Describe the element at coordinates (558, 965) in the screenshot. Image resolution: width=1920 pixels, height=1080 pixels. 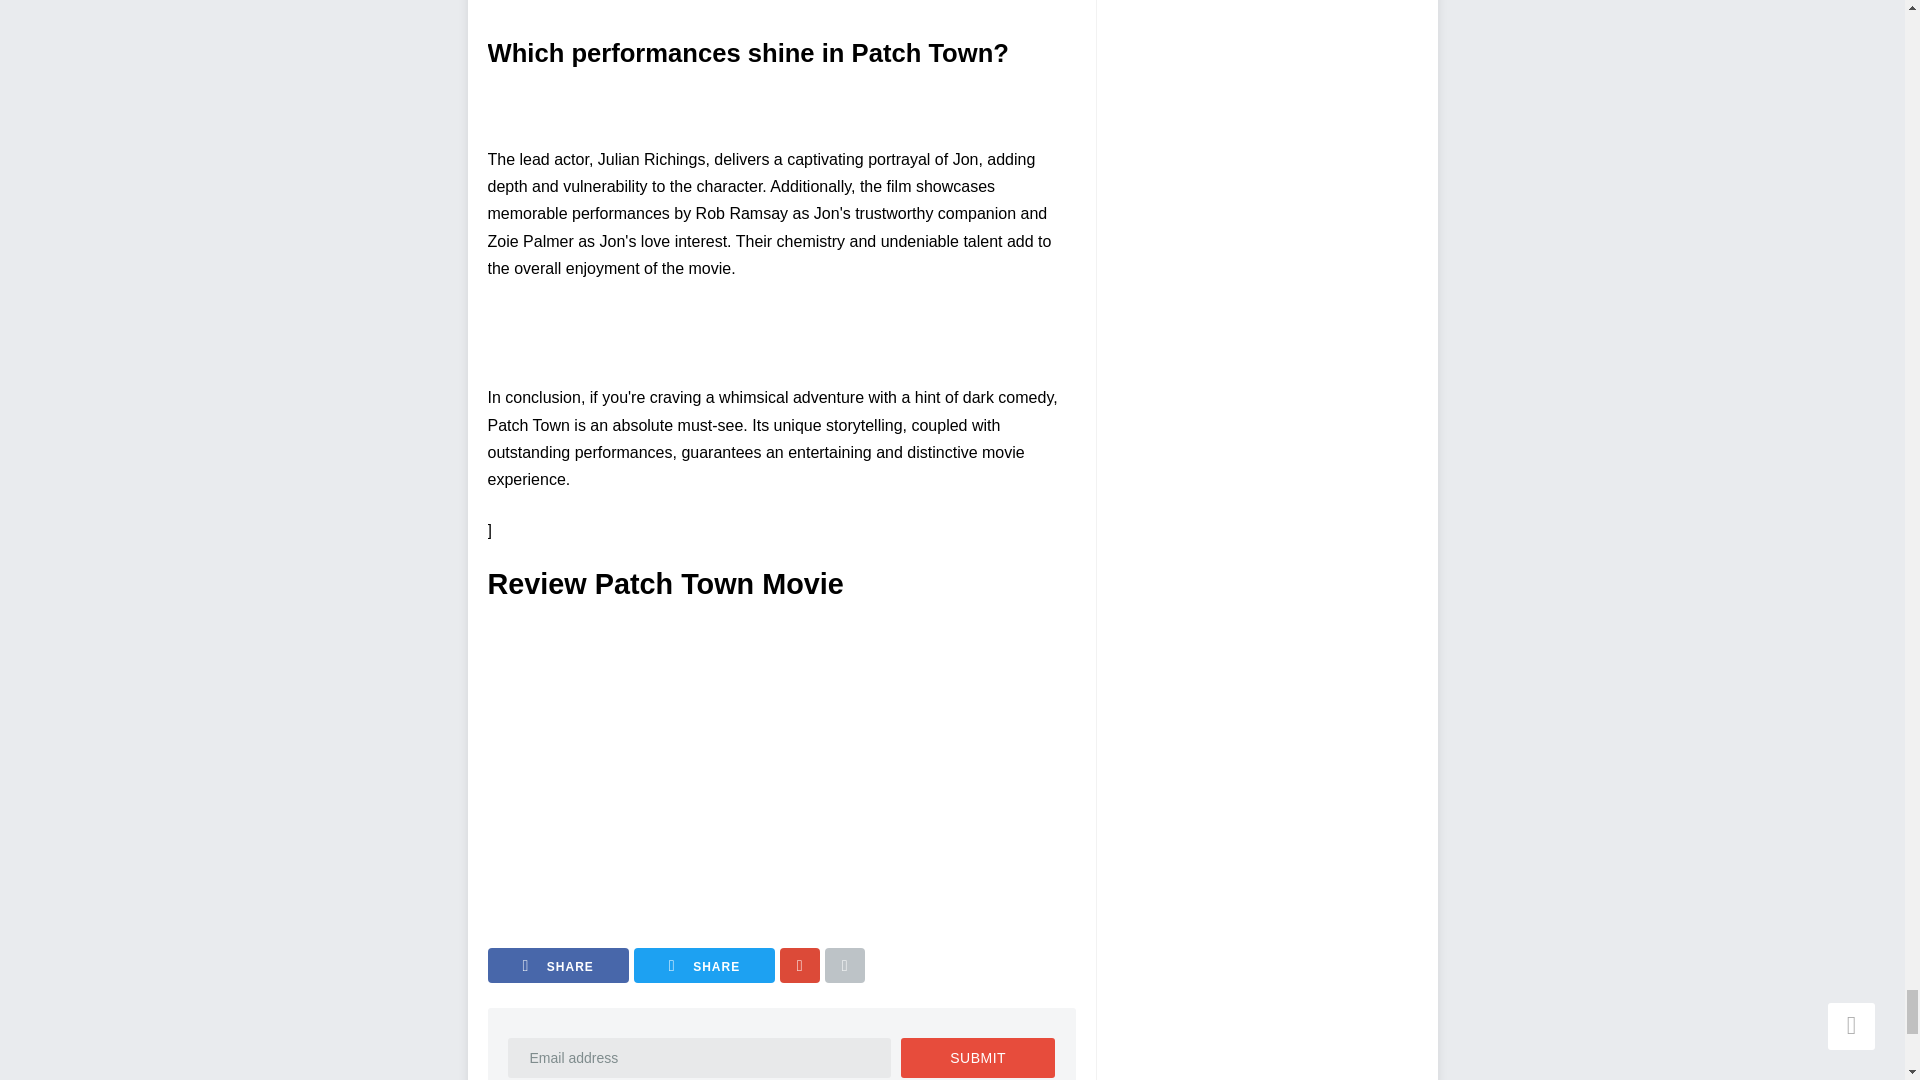
I see `Share to Facebook` at that location.